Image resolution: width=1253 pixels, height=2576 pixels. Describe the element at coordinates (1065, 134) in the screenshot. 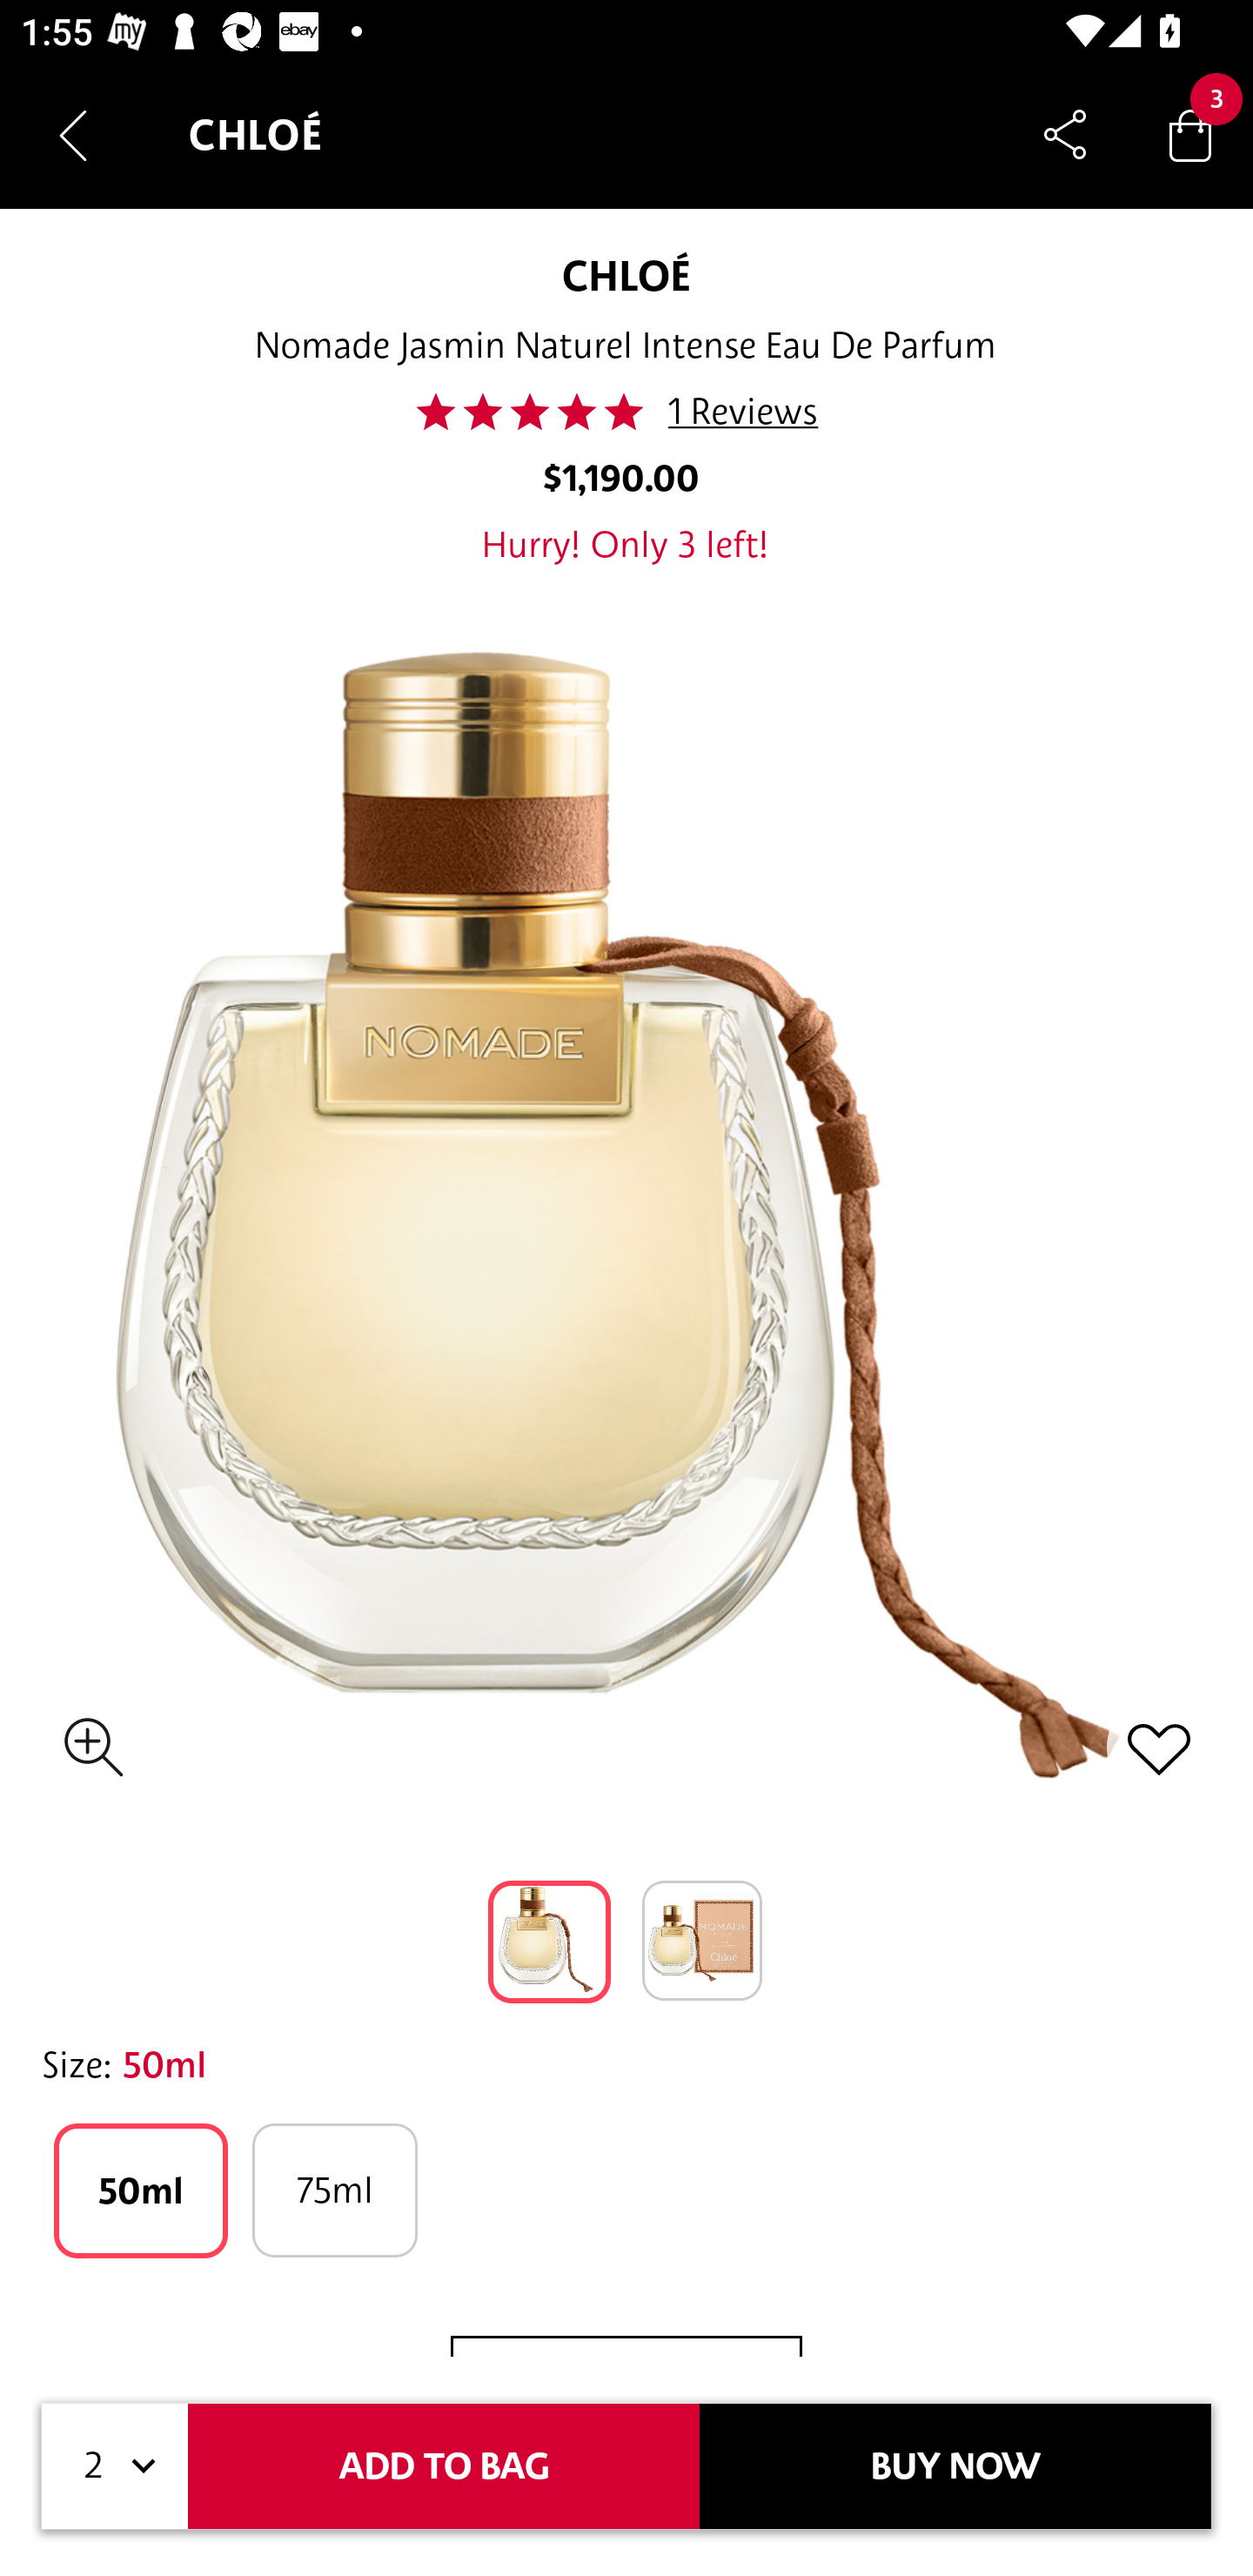

I see `Share` at that location.